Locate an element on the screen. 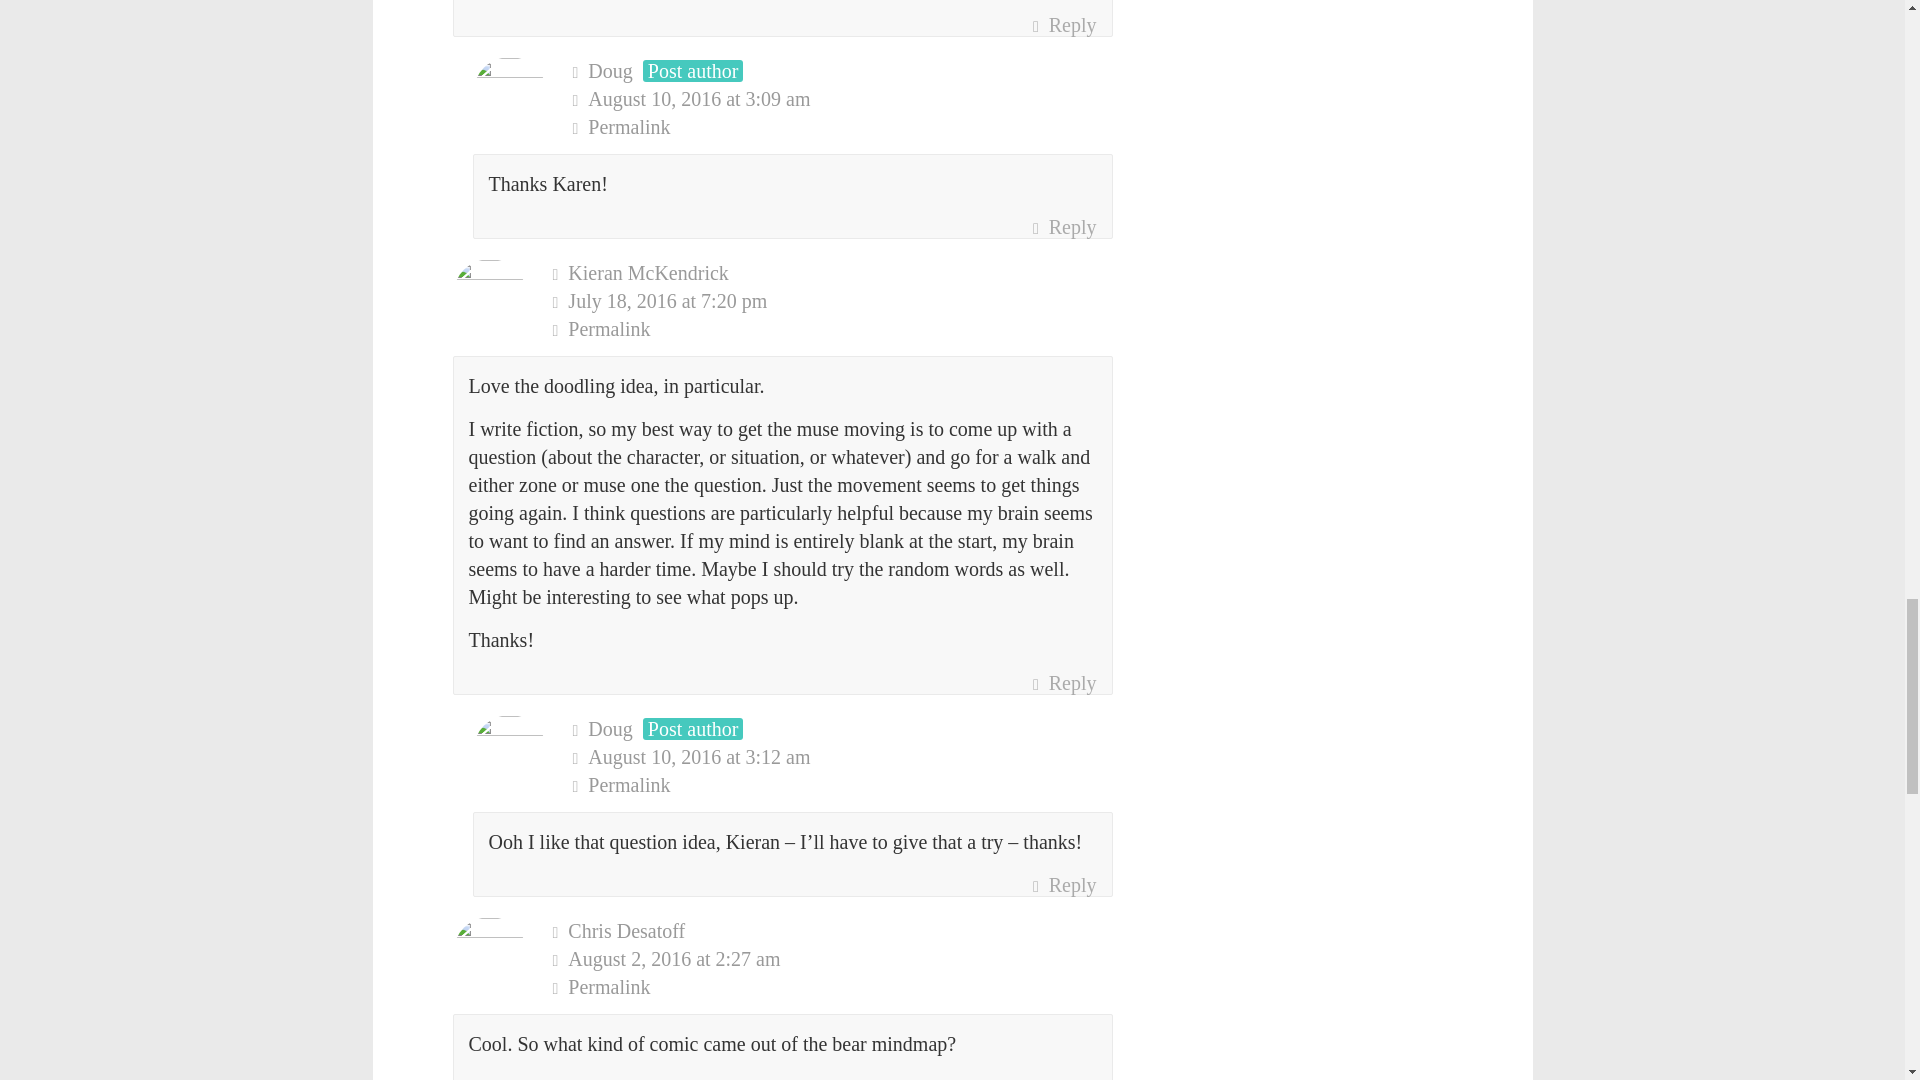  Reply is located at coordinates (1064, 226).